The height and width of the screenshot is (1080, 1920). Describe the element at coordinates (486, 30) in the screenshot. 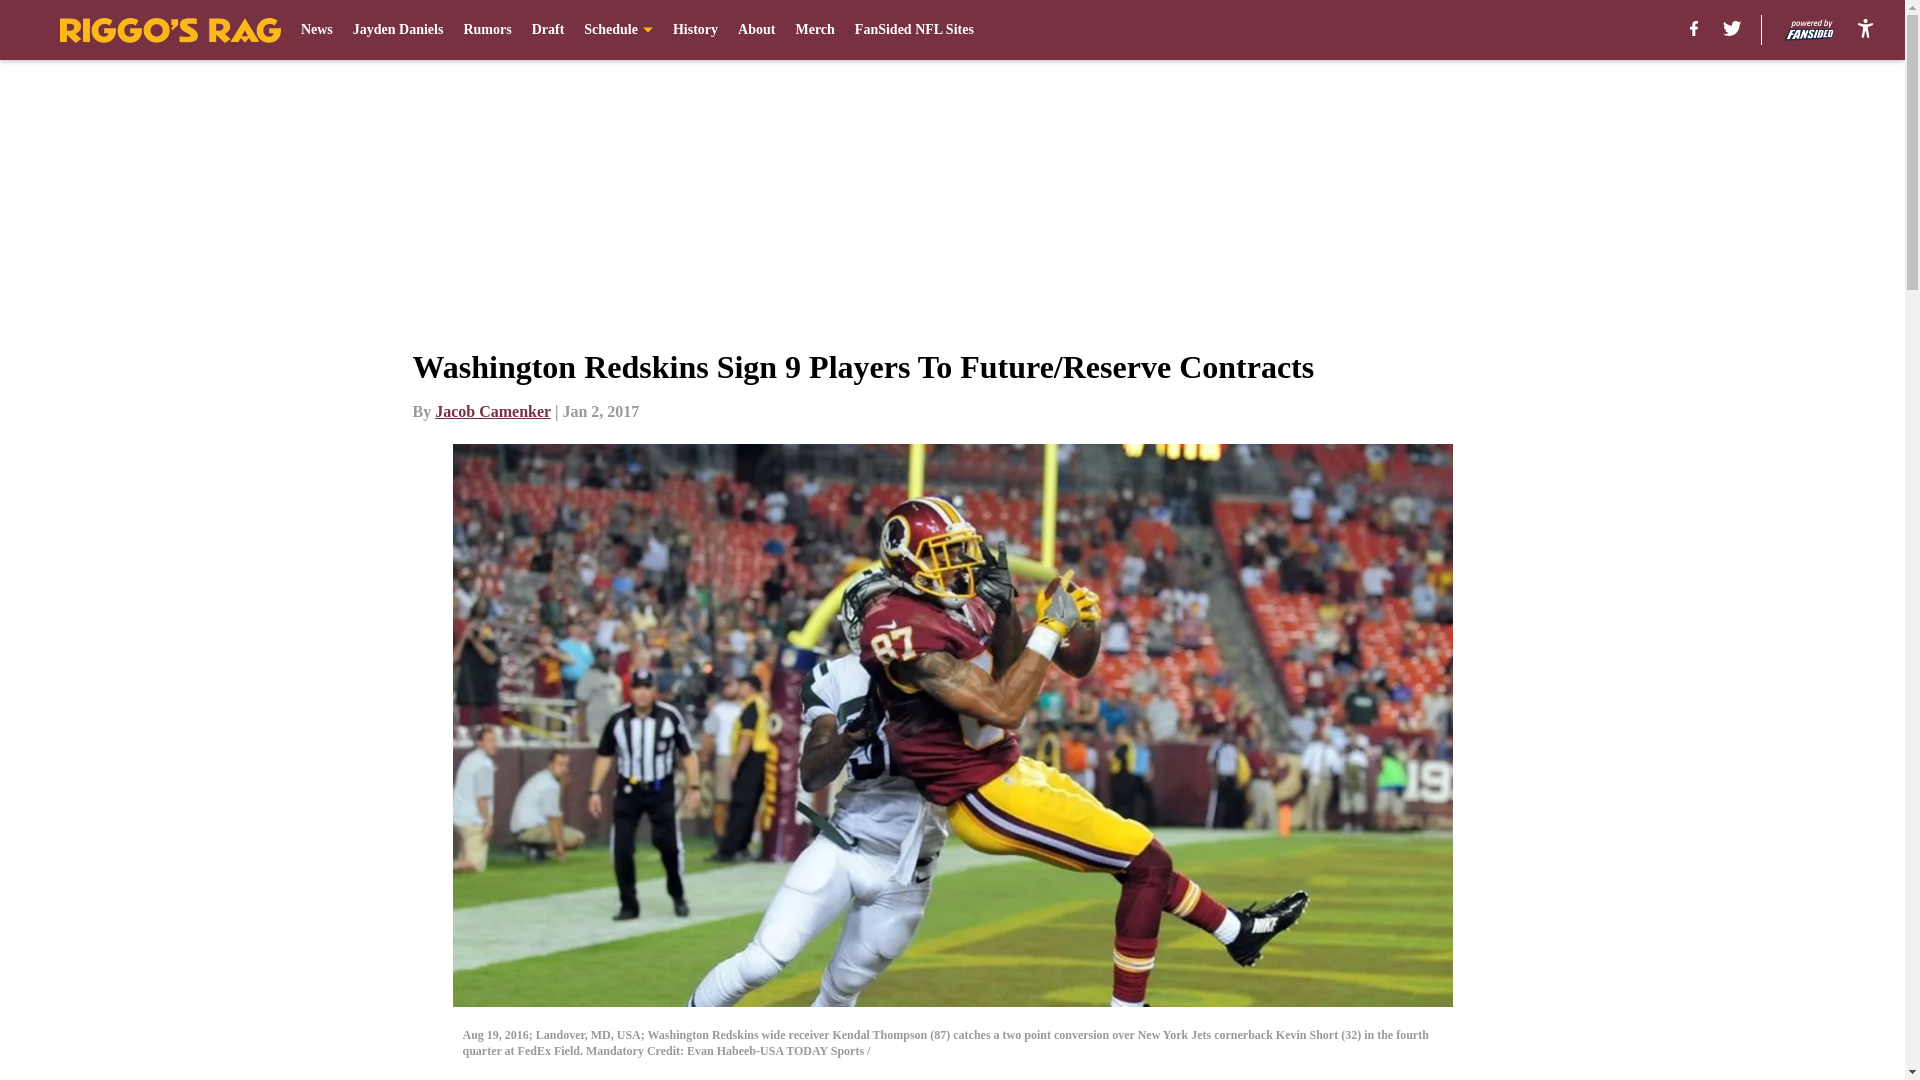

I see `Rumors` at that location.